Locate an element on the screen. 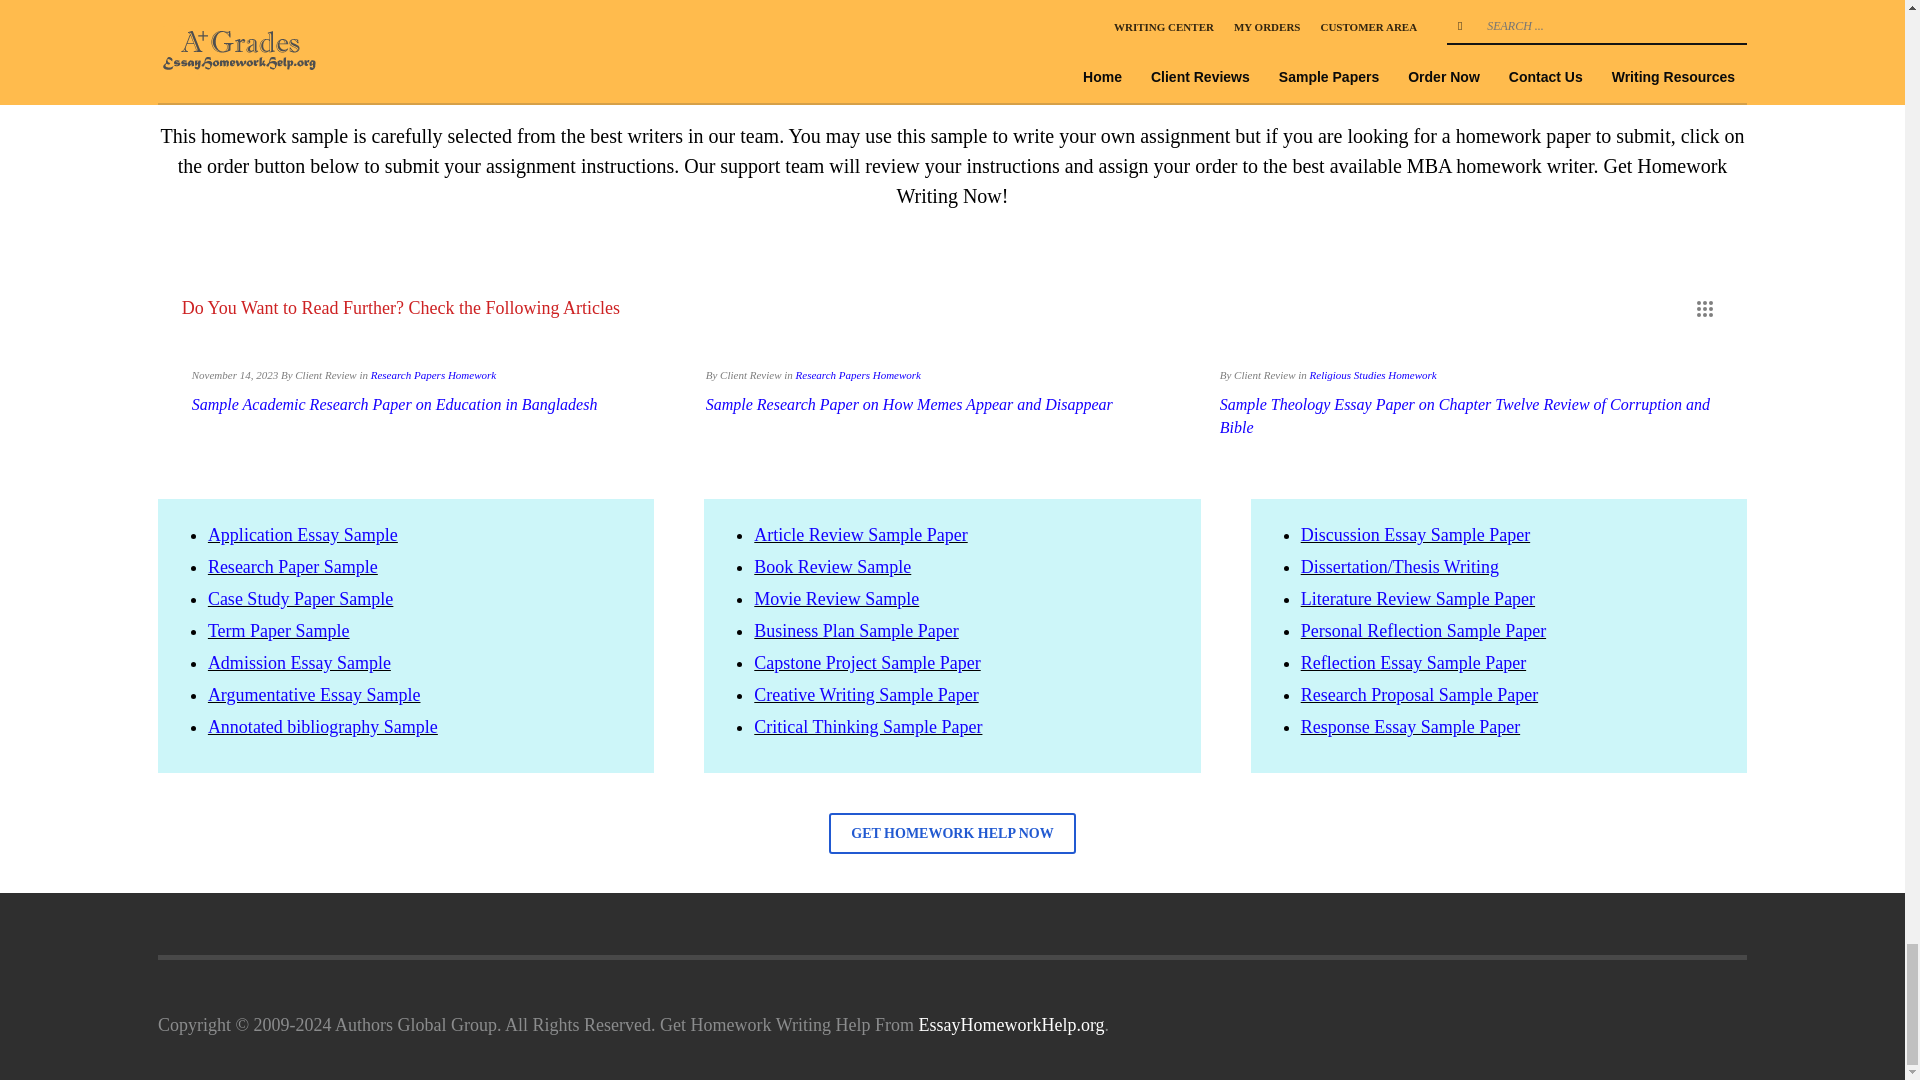 This screenshot has width=1920, height=1080. Argumentative Essay Sample is located at coordinates (314, 694).